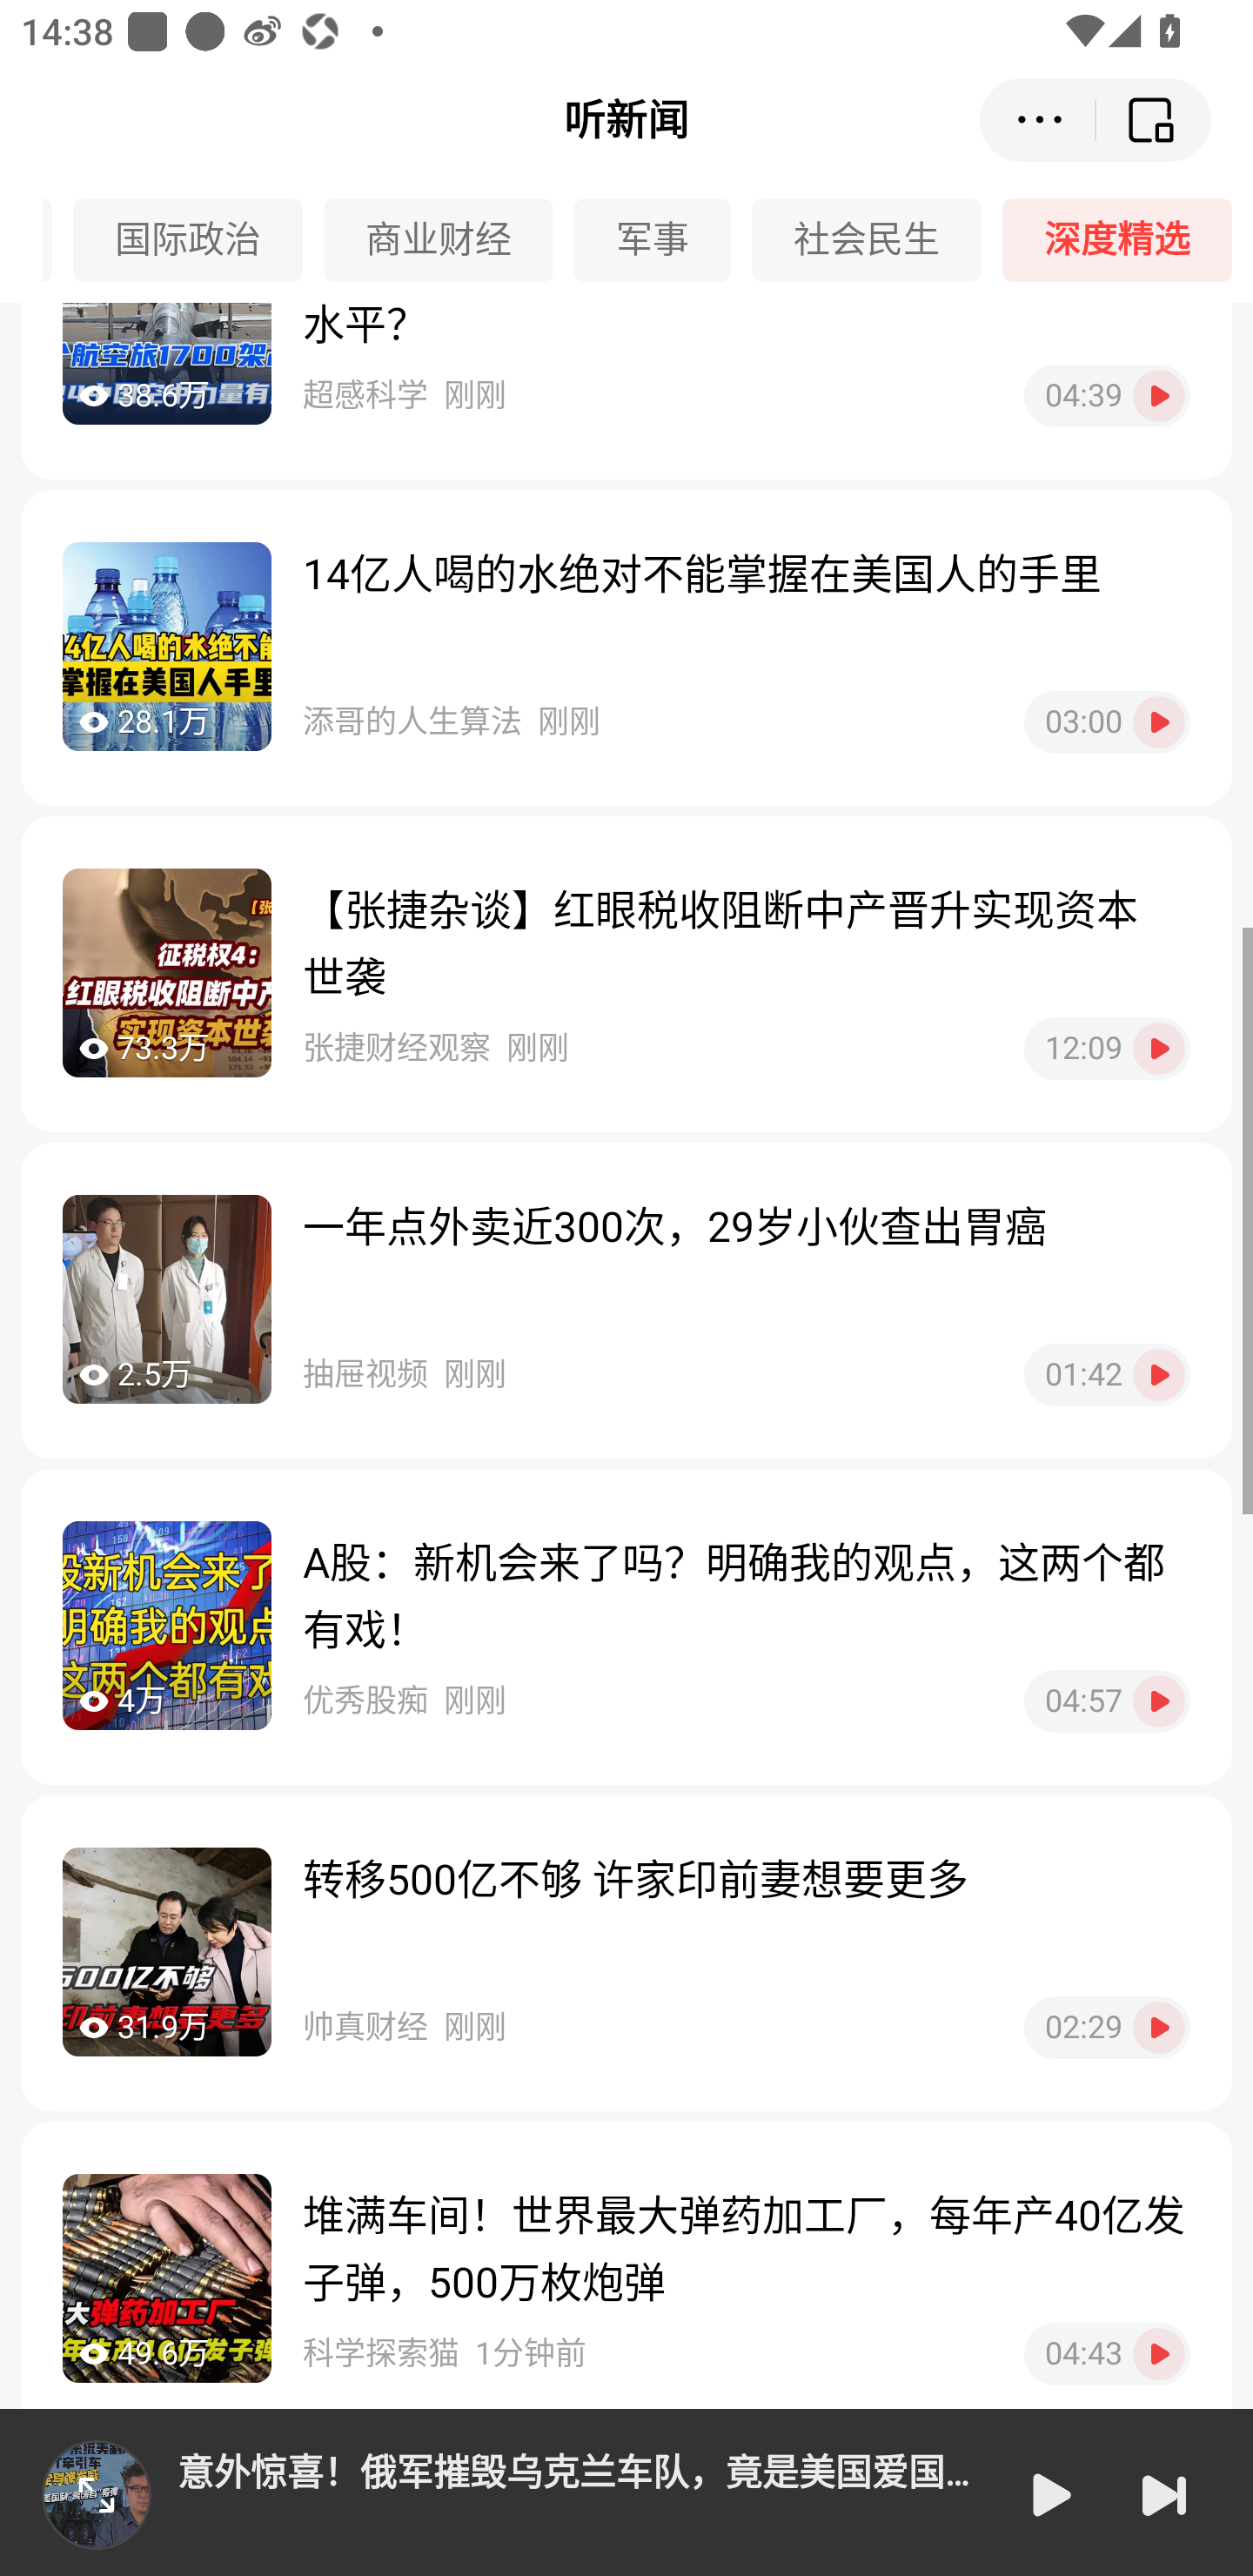 The image size is (1253, 2576). Describe the element at coordinates (448, 240) in the screenshot. I see `商业财经` at that location.